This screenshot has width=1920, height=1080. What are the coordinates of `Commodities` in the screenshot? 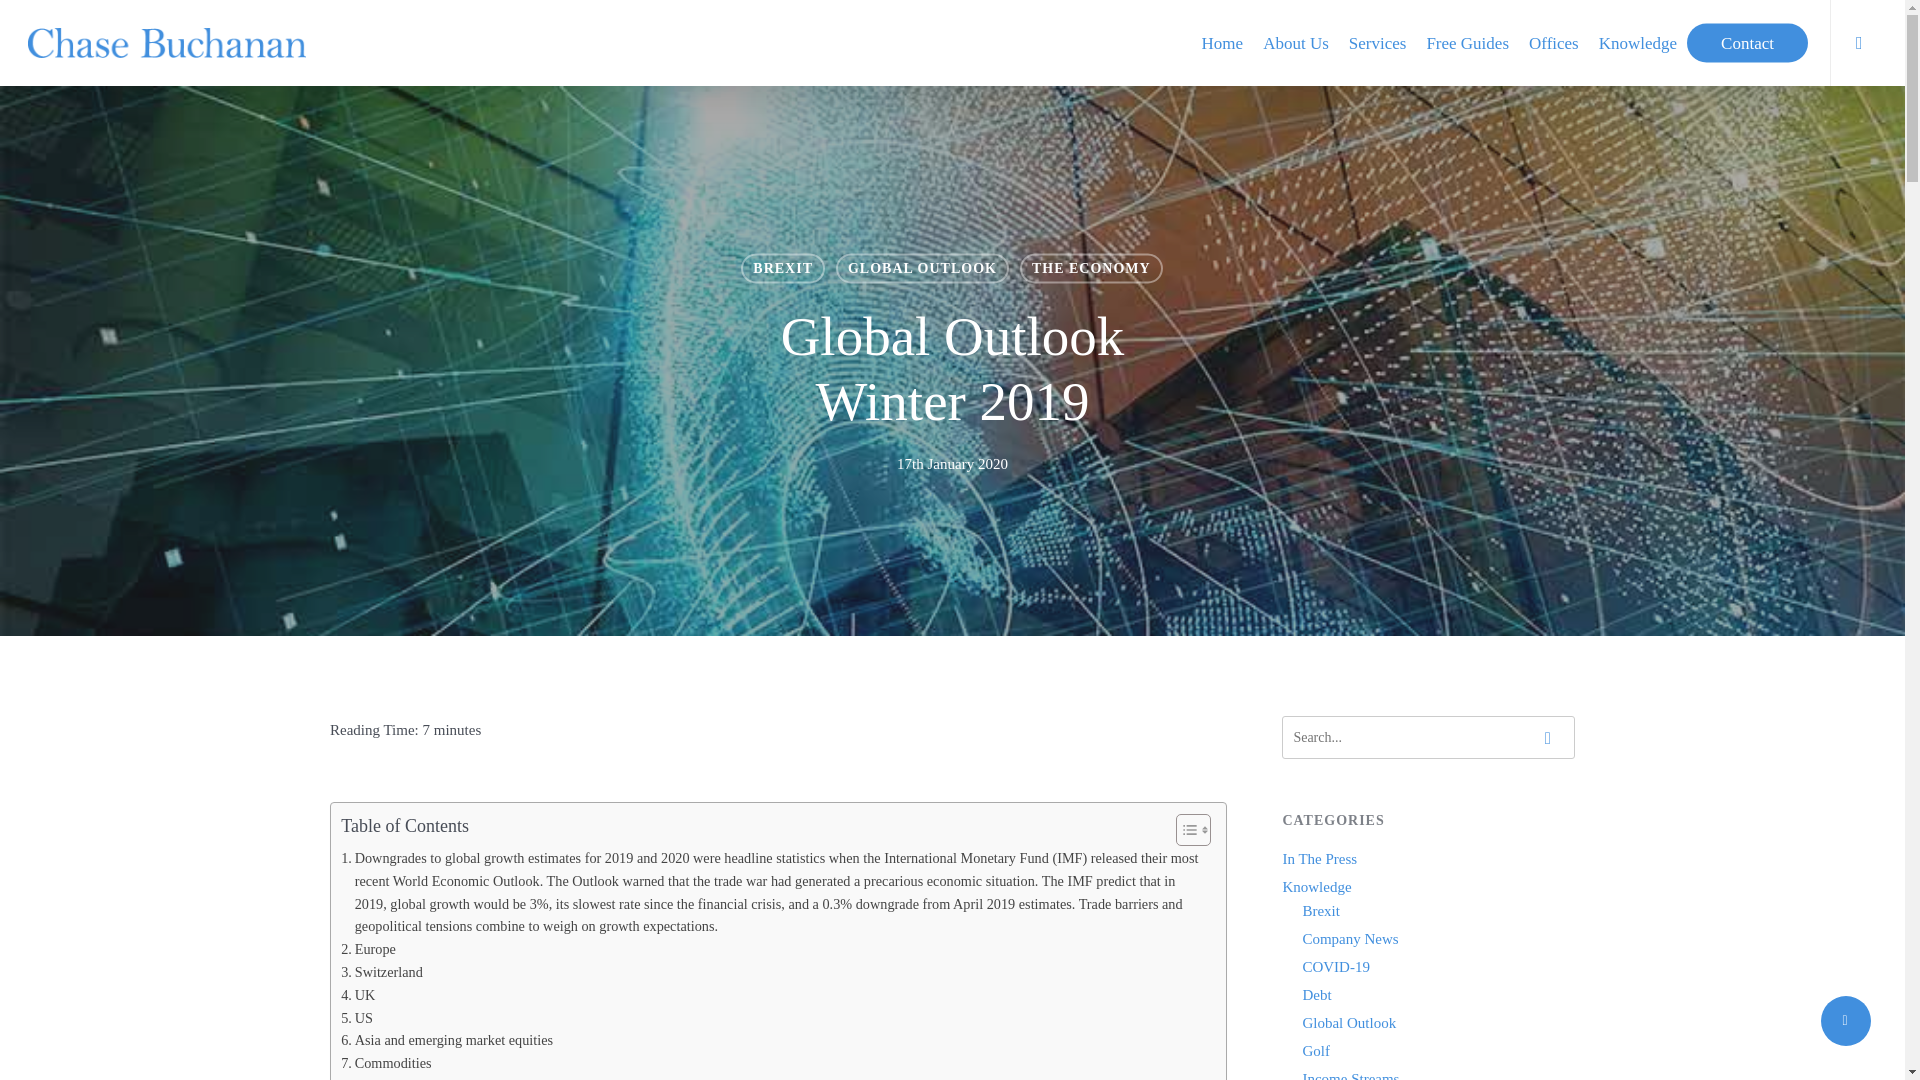 It's located at (386, 1062).